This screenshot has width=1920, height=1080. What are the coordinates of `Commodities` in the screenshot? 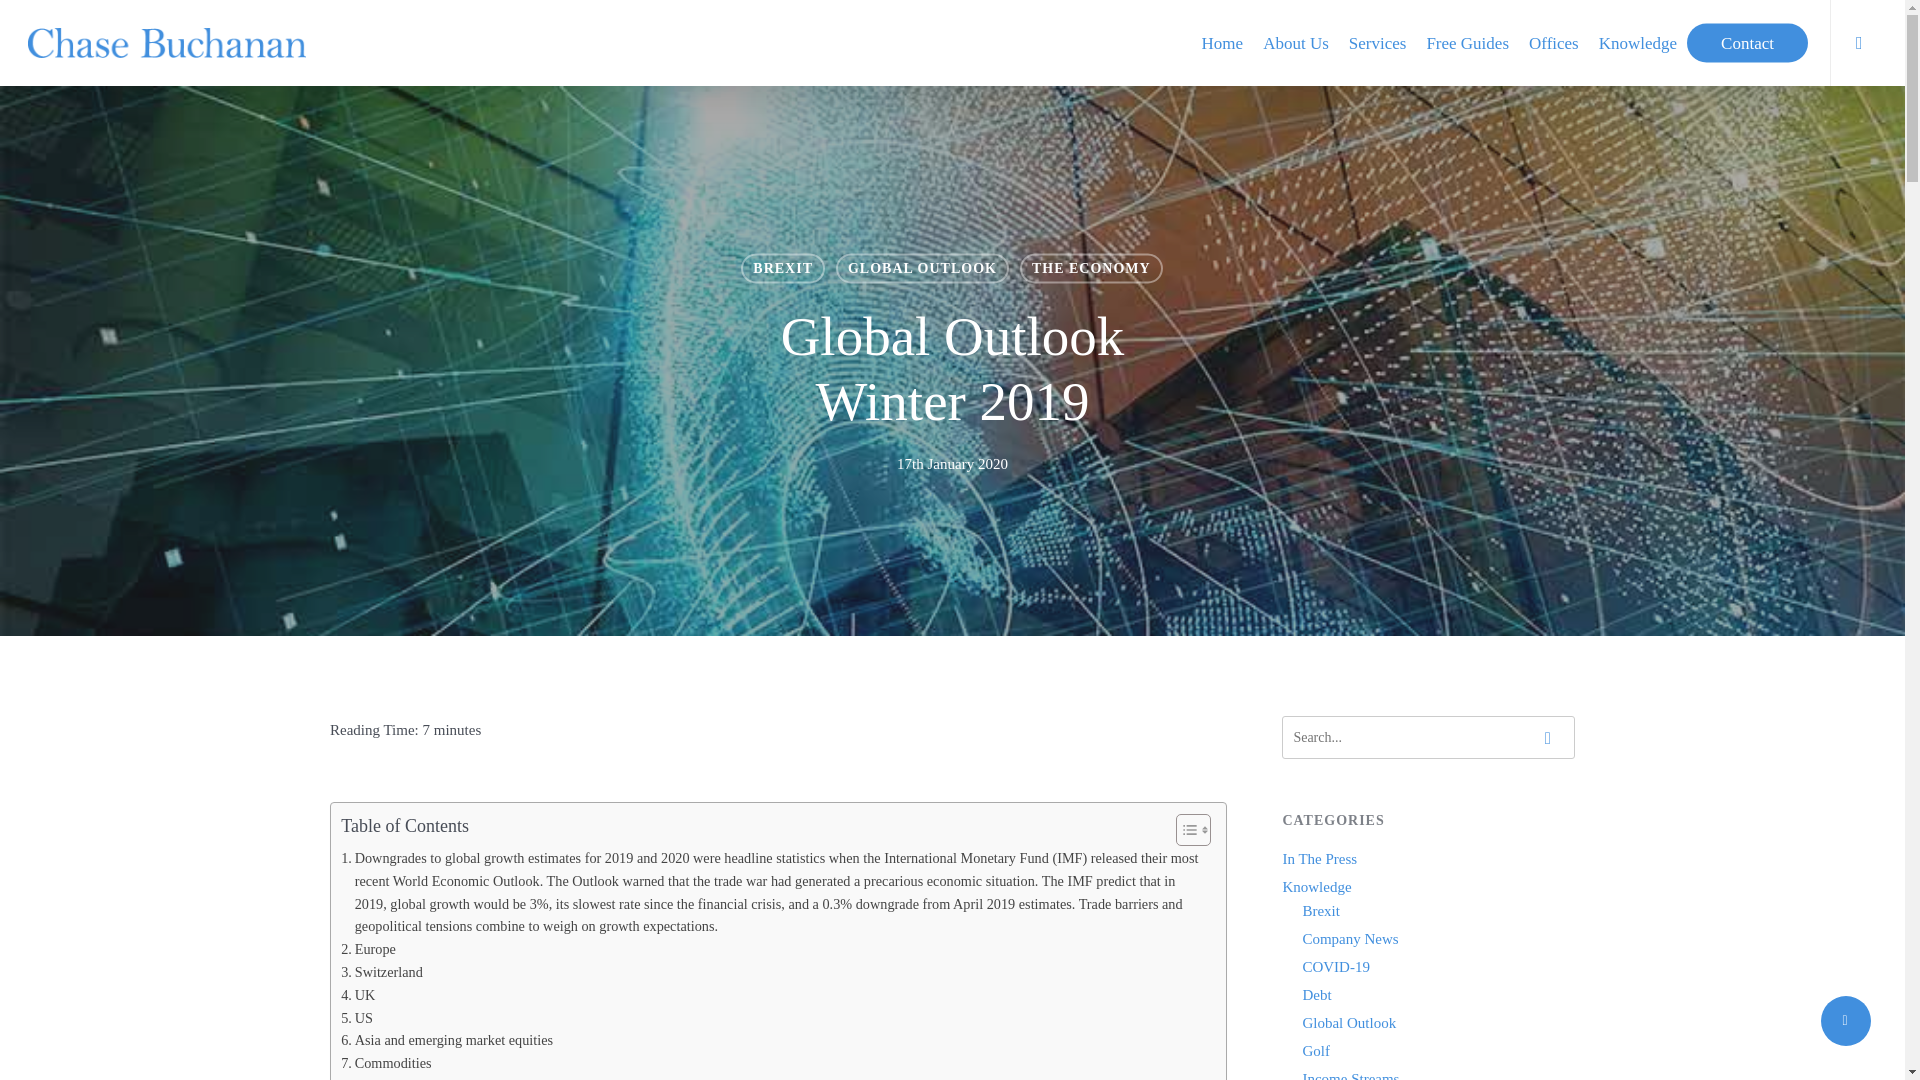 It's located at (386, 1062).